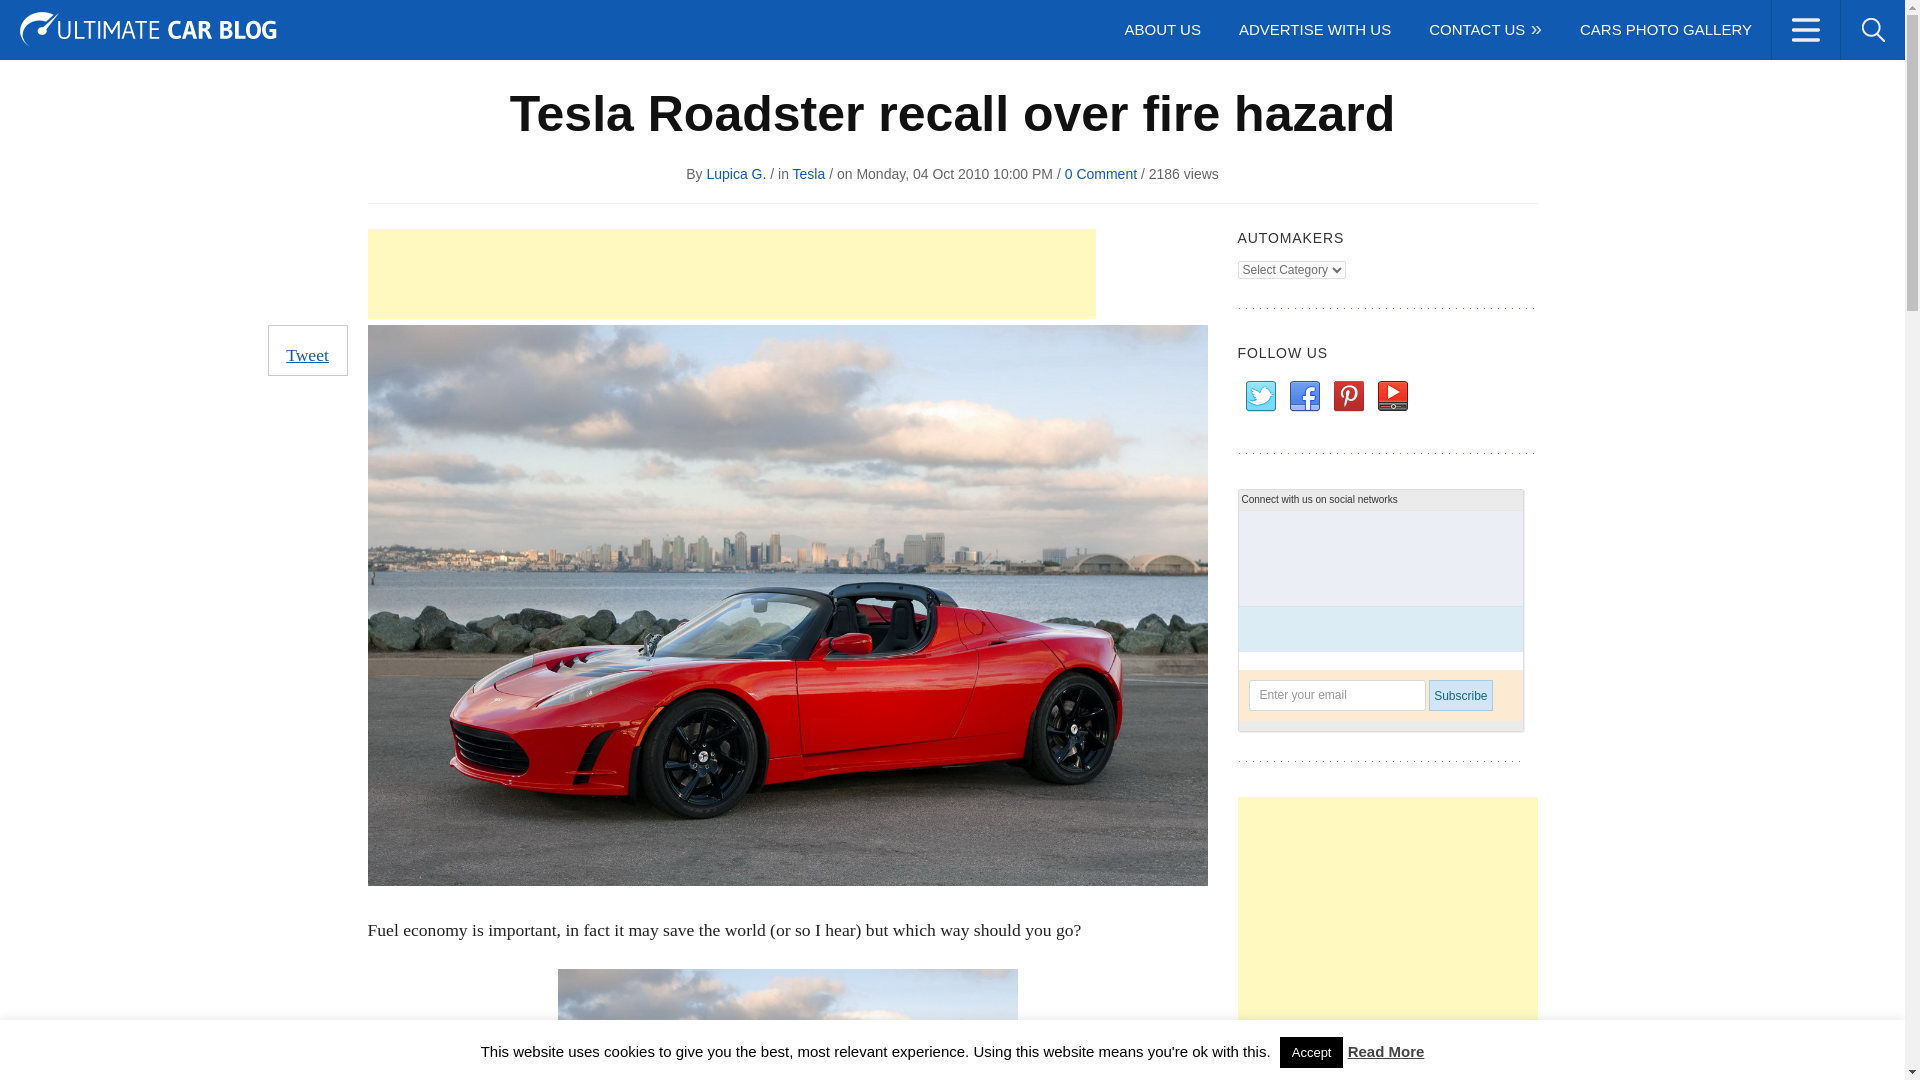 The image size is (1920, 1080). What do you see at coordinates (1870, 21) in the screenshot?
I see `gplus` at bounding box center [1870, 21].